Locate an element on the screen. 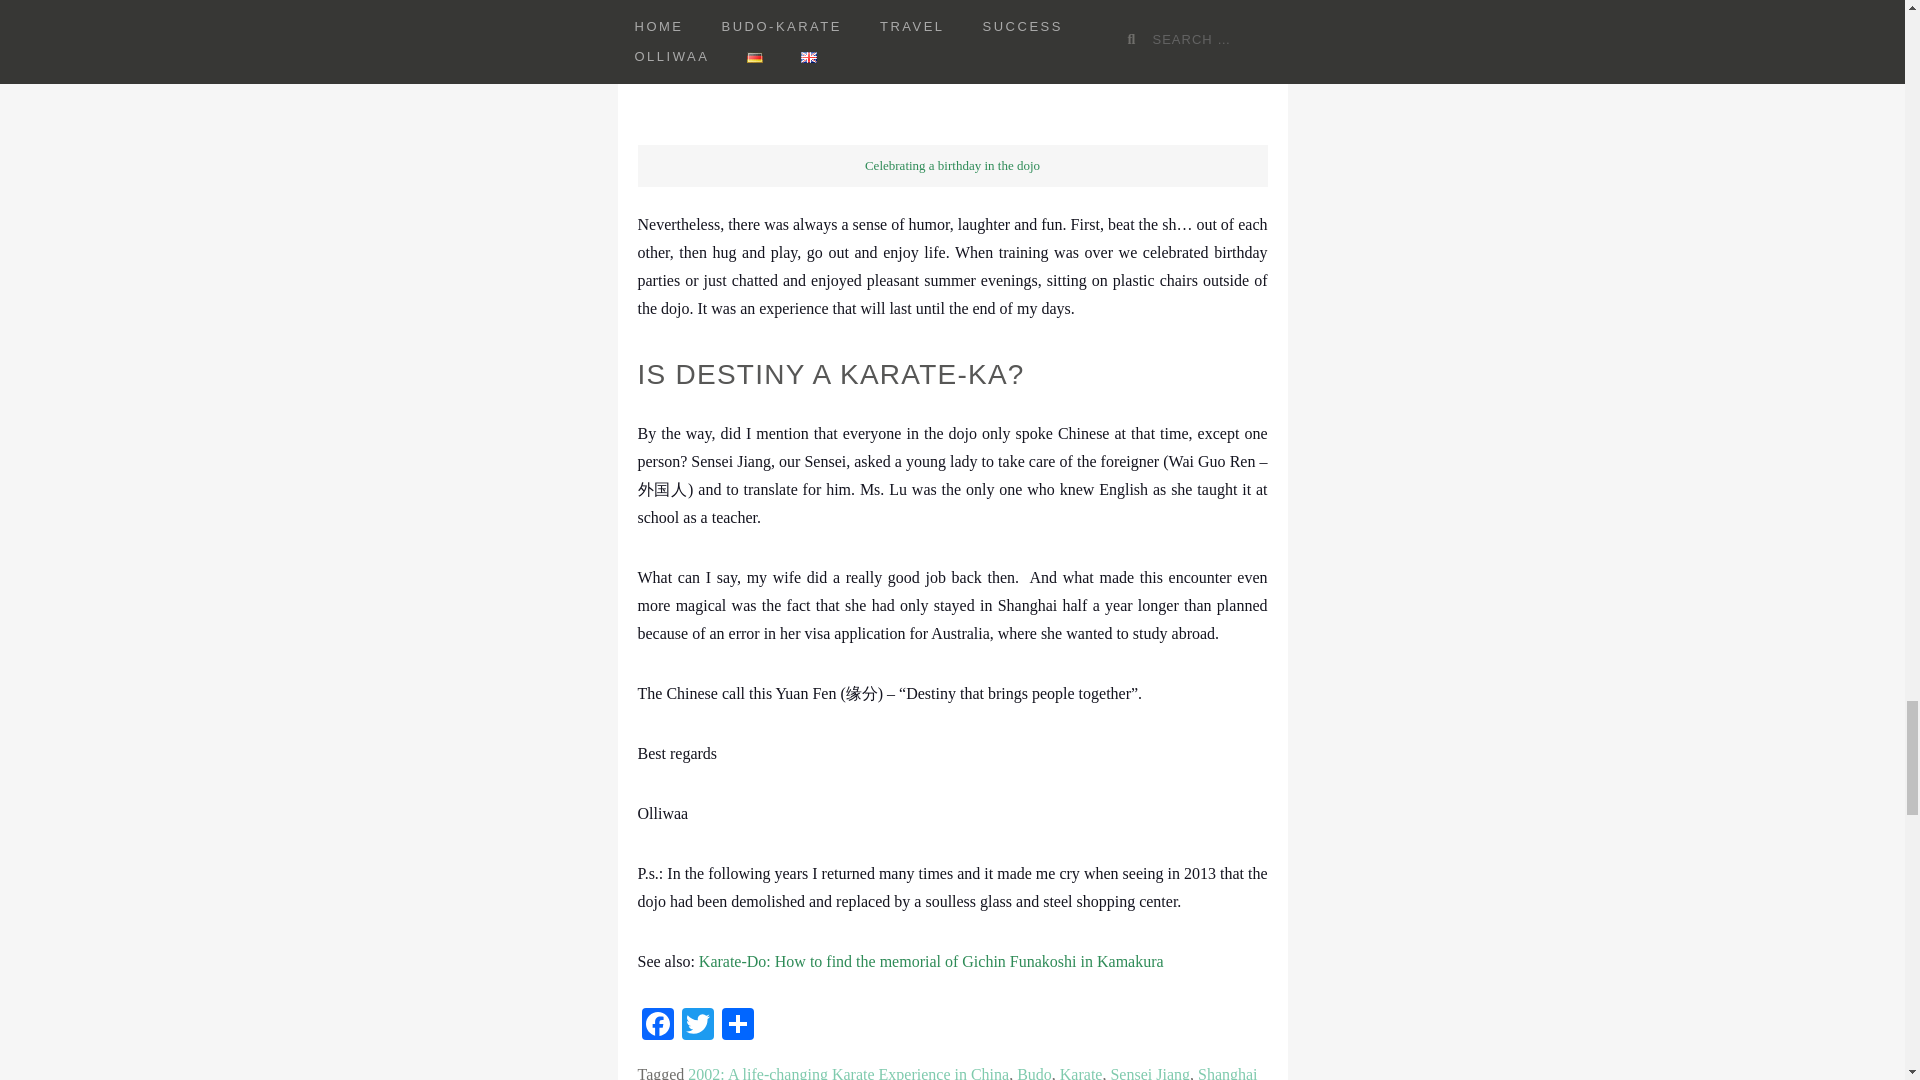 The image size is (1920, 1080). Budo is located at coordinates (1034, 1072).